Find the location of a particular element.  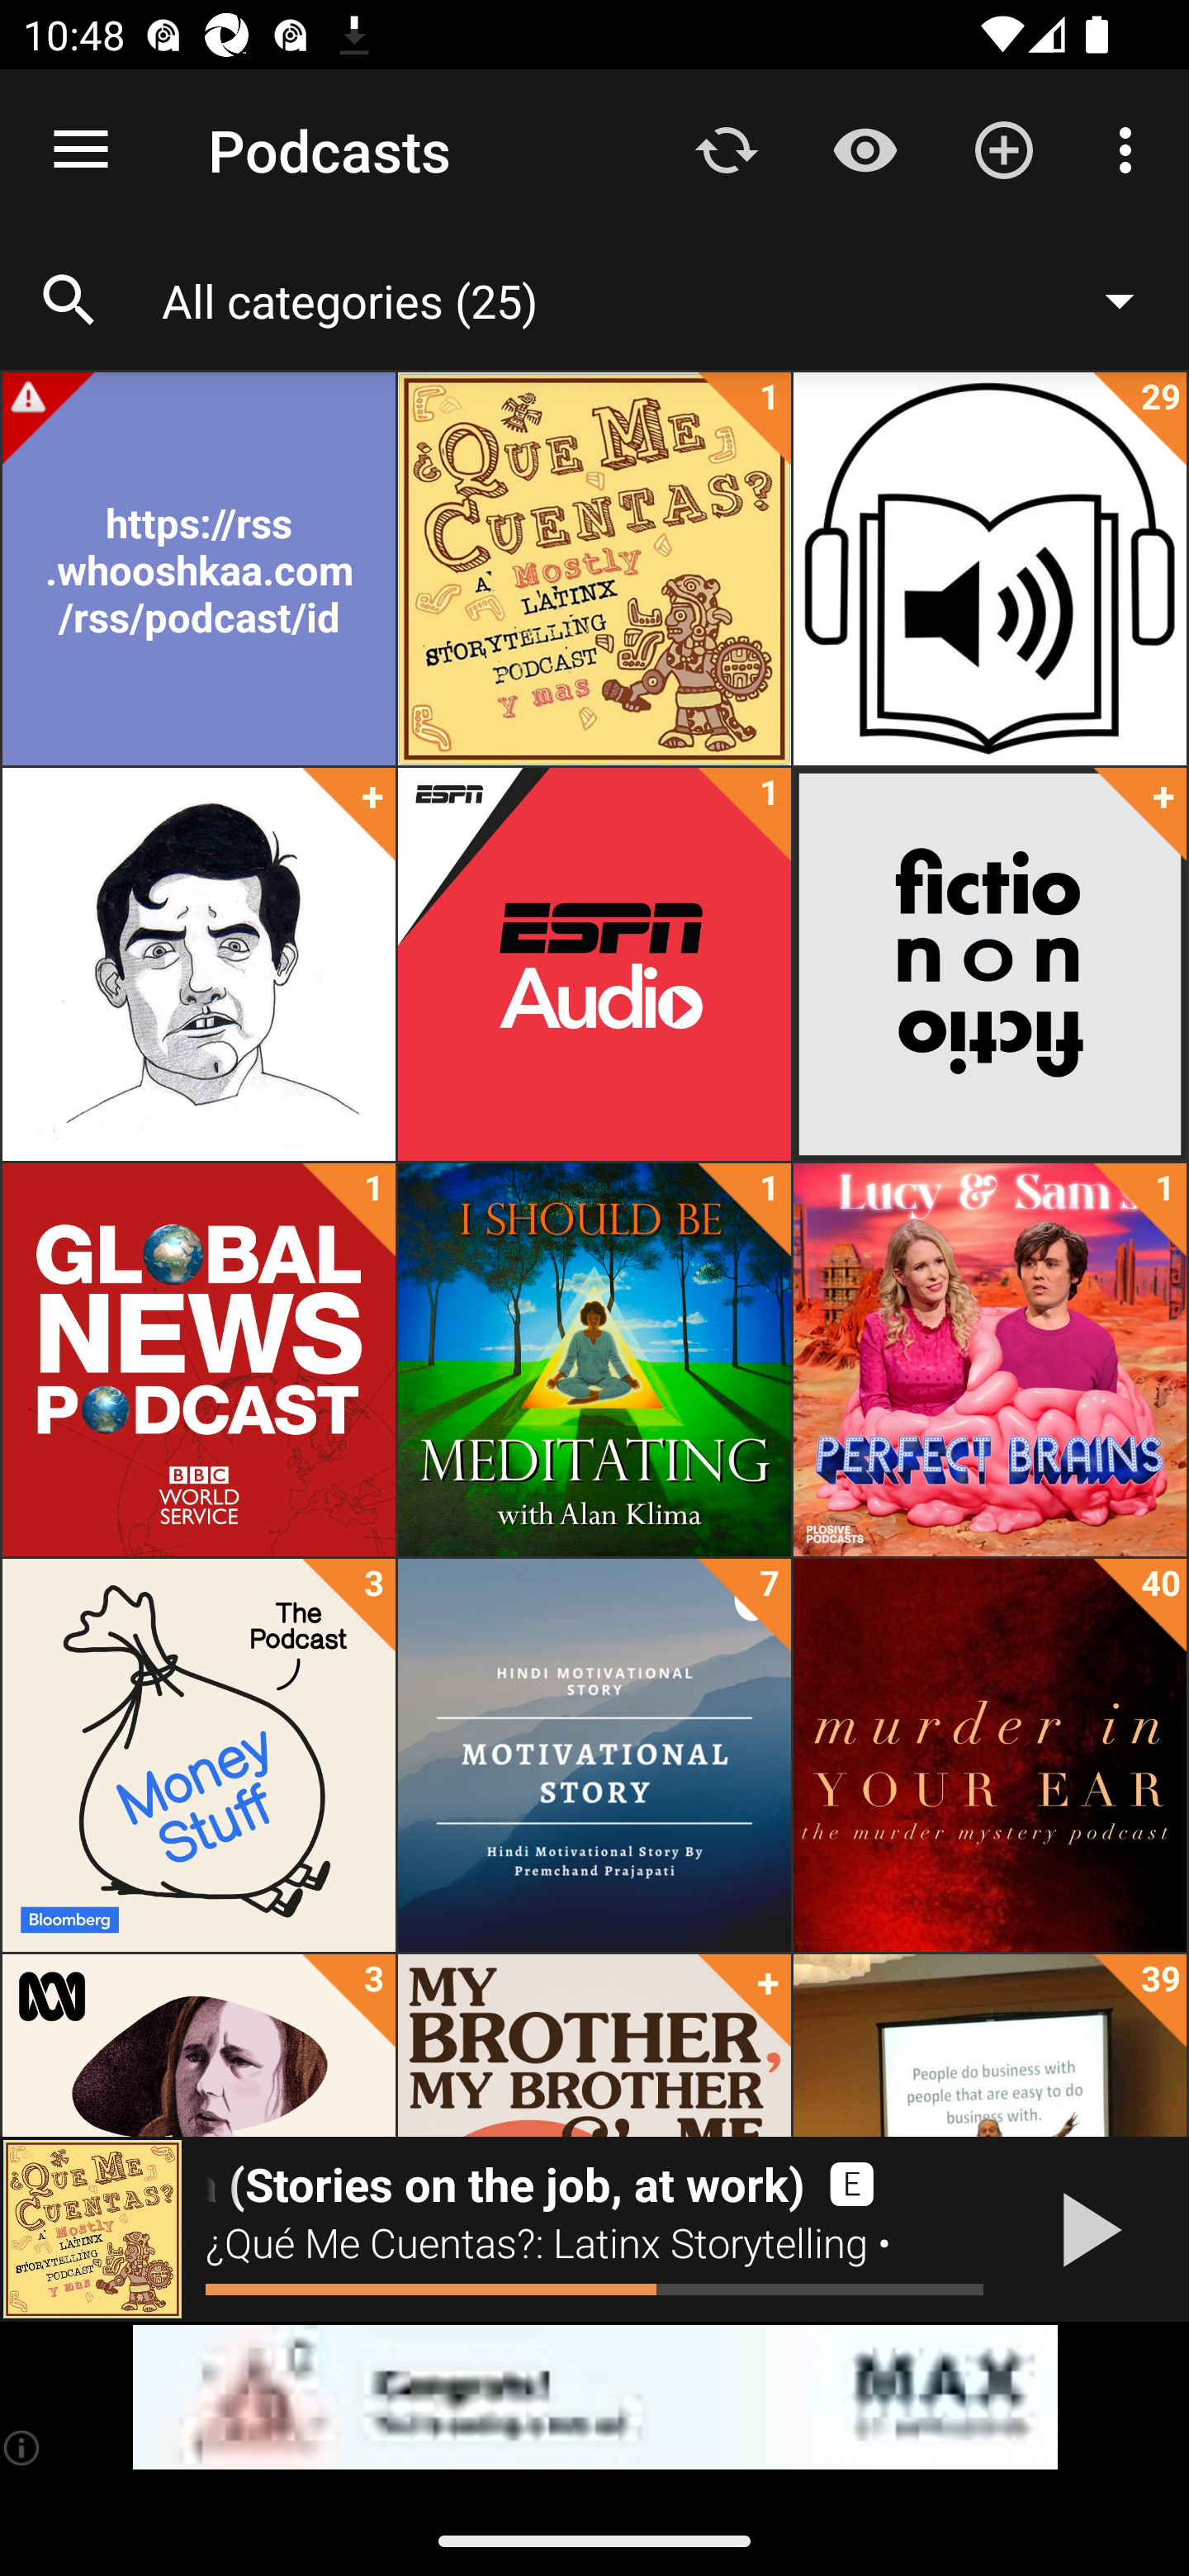

Money Stuff: The Podcast 3 is located at coordinates (198, 1755).